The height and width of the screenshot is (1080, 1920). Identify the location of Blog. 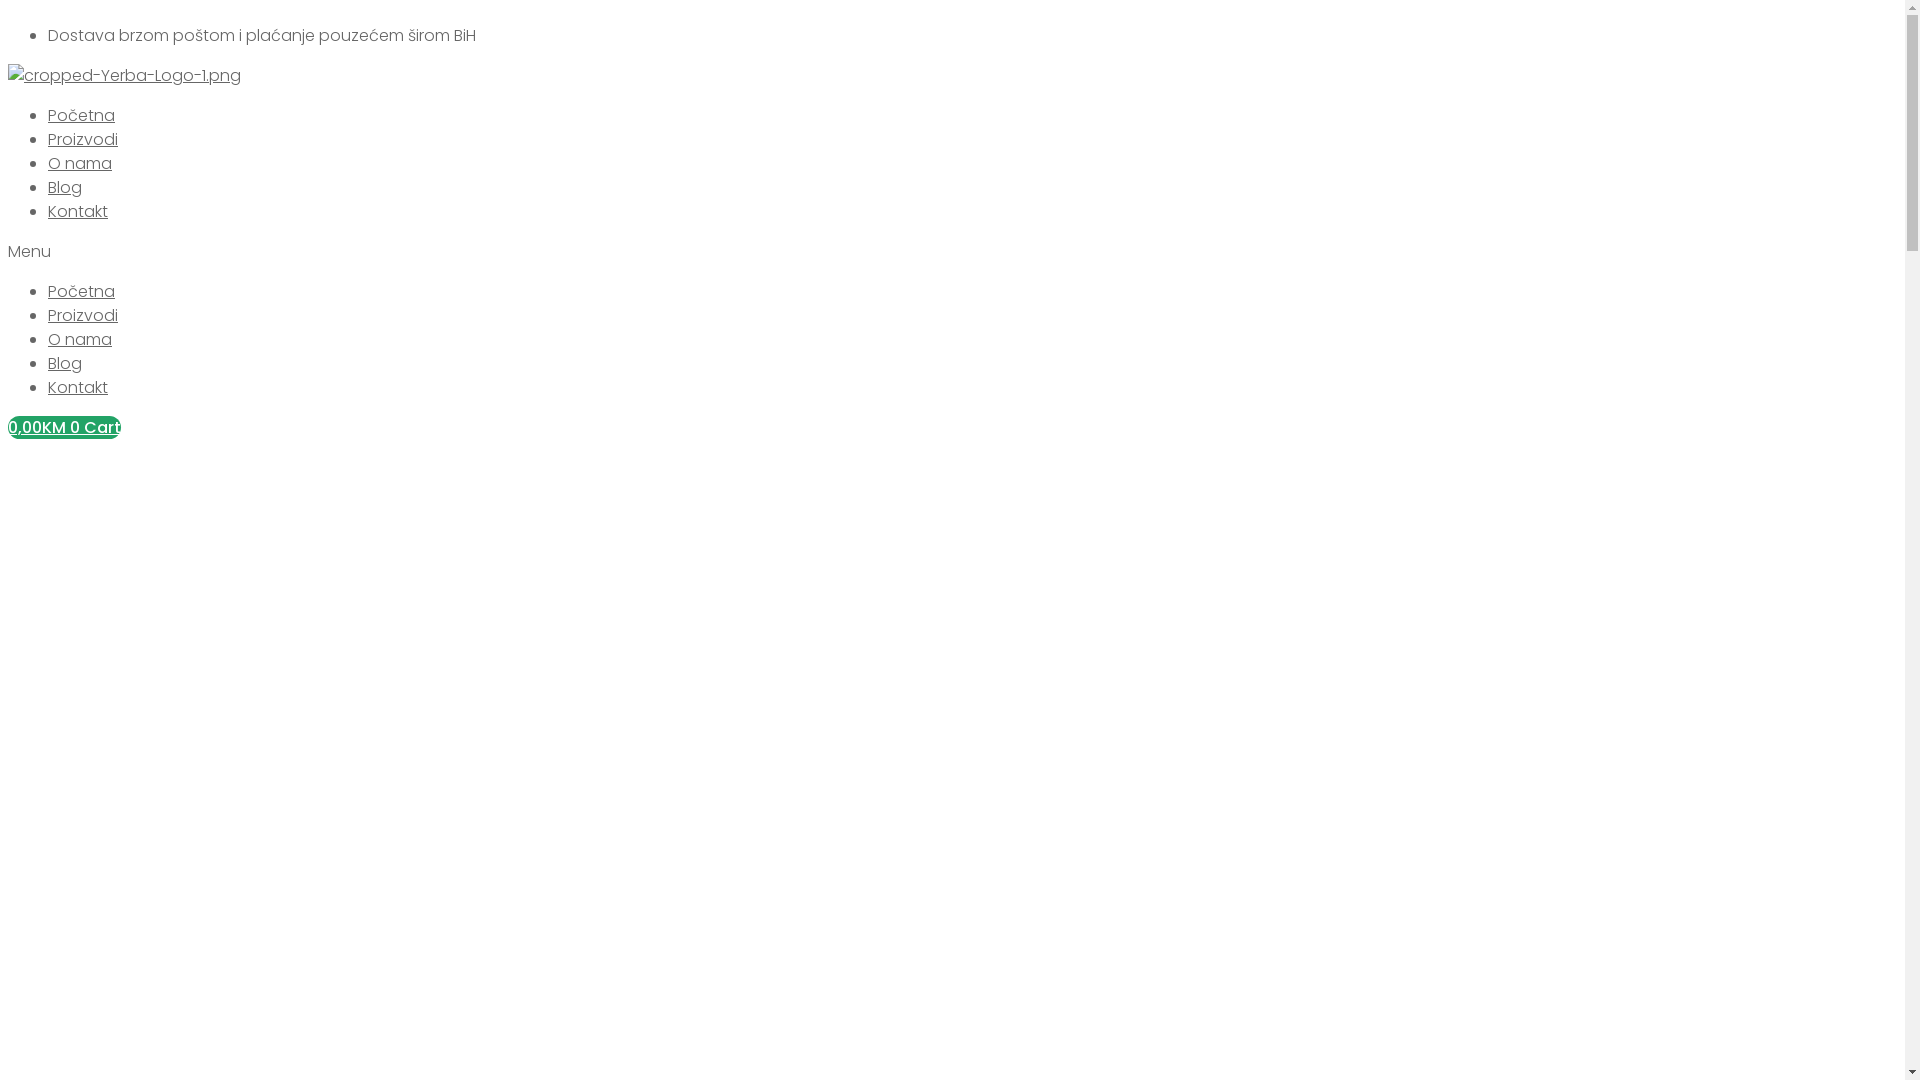
(65, 188).